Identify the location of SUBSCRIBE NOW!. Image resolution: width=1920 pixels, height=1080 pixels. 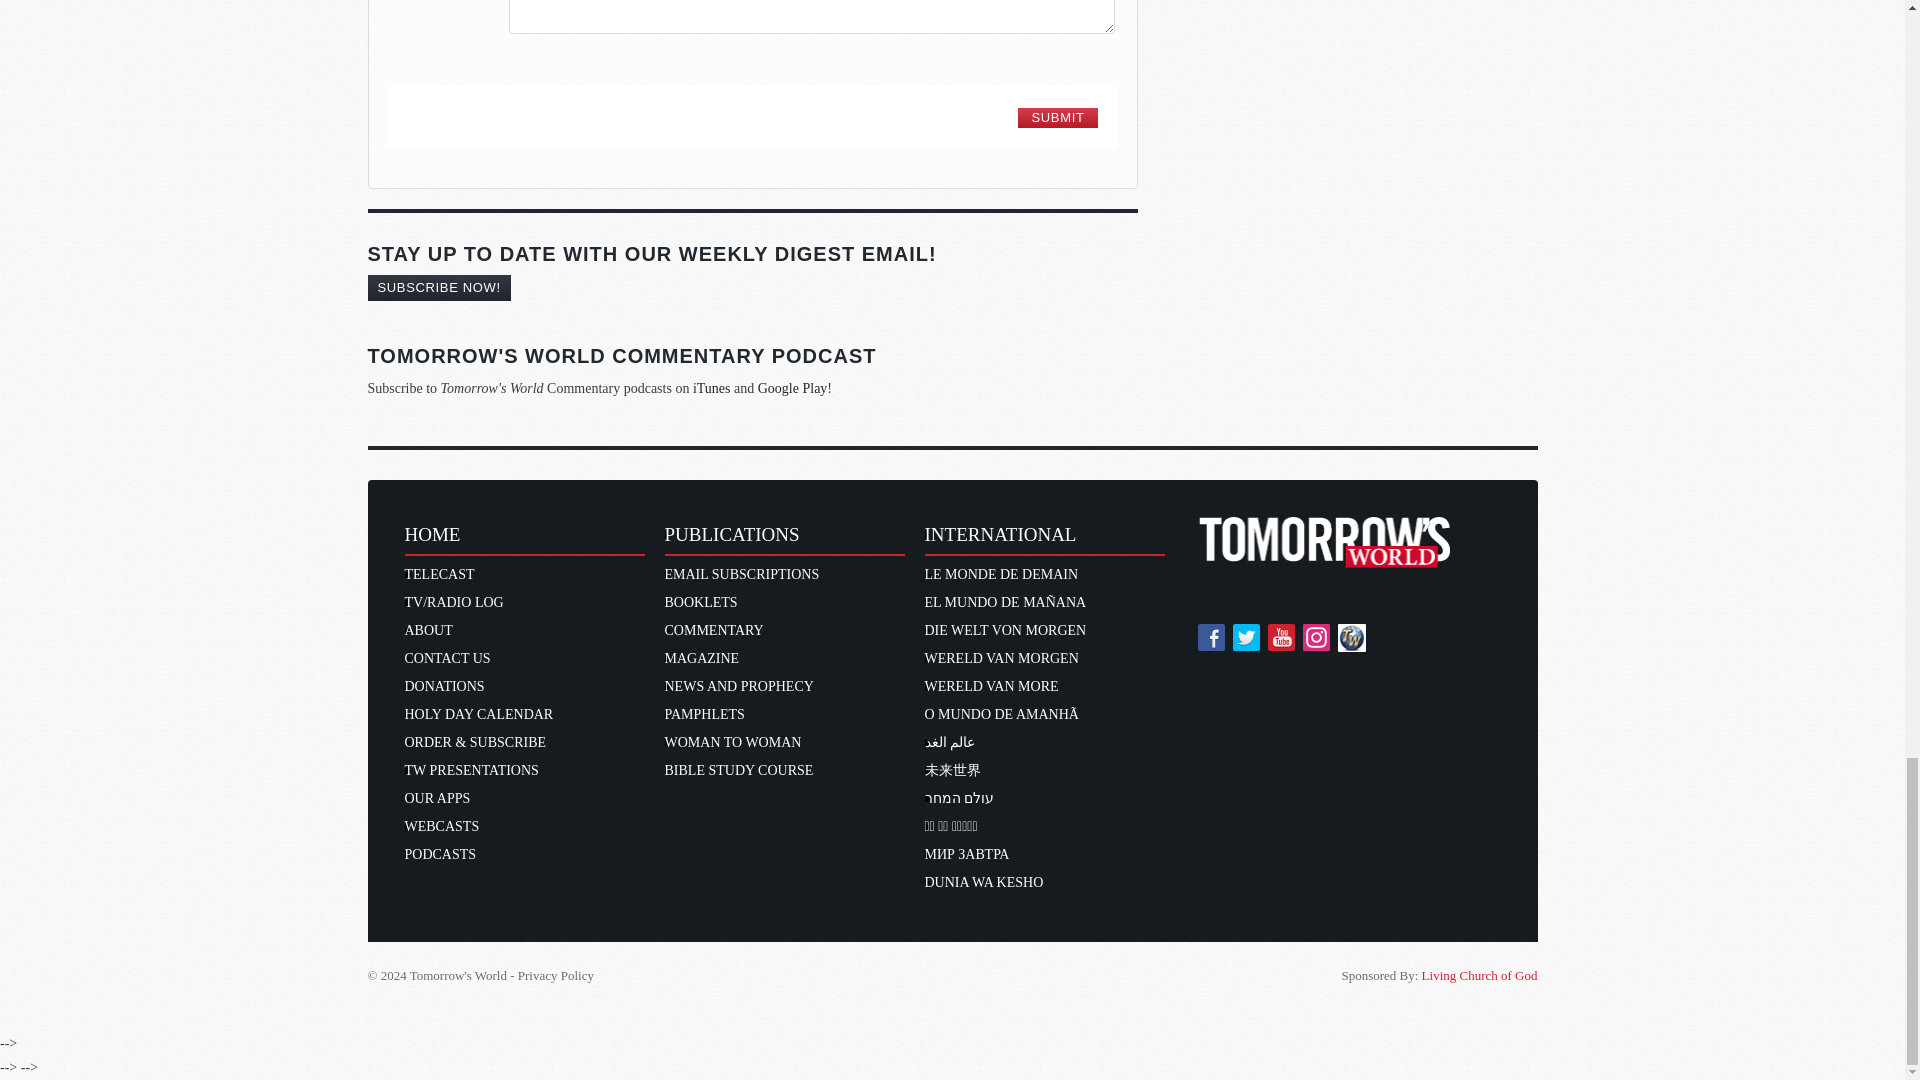
(439, 288).